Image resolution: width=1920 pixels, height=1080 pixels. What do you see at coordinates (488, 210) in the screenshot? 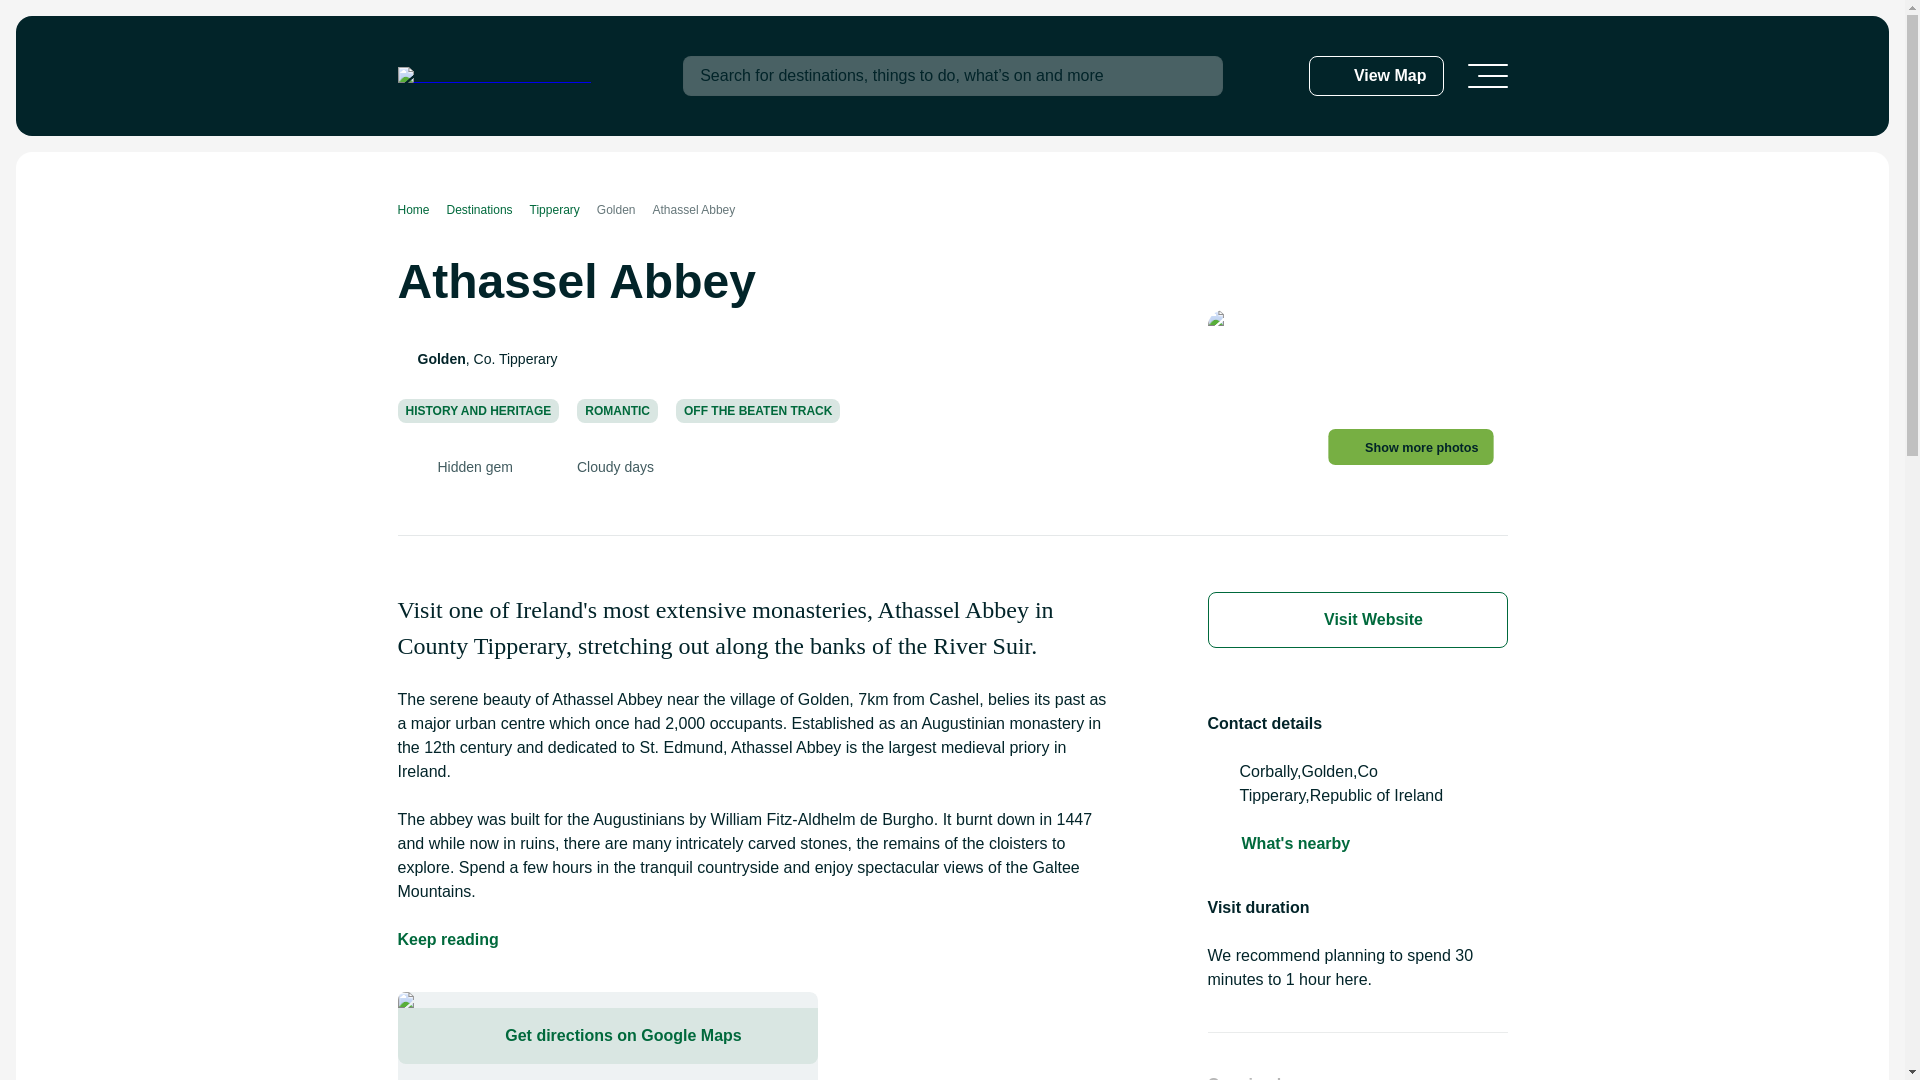
I see `Destinations` at bounding box center [488, 210].